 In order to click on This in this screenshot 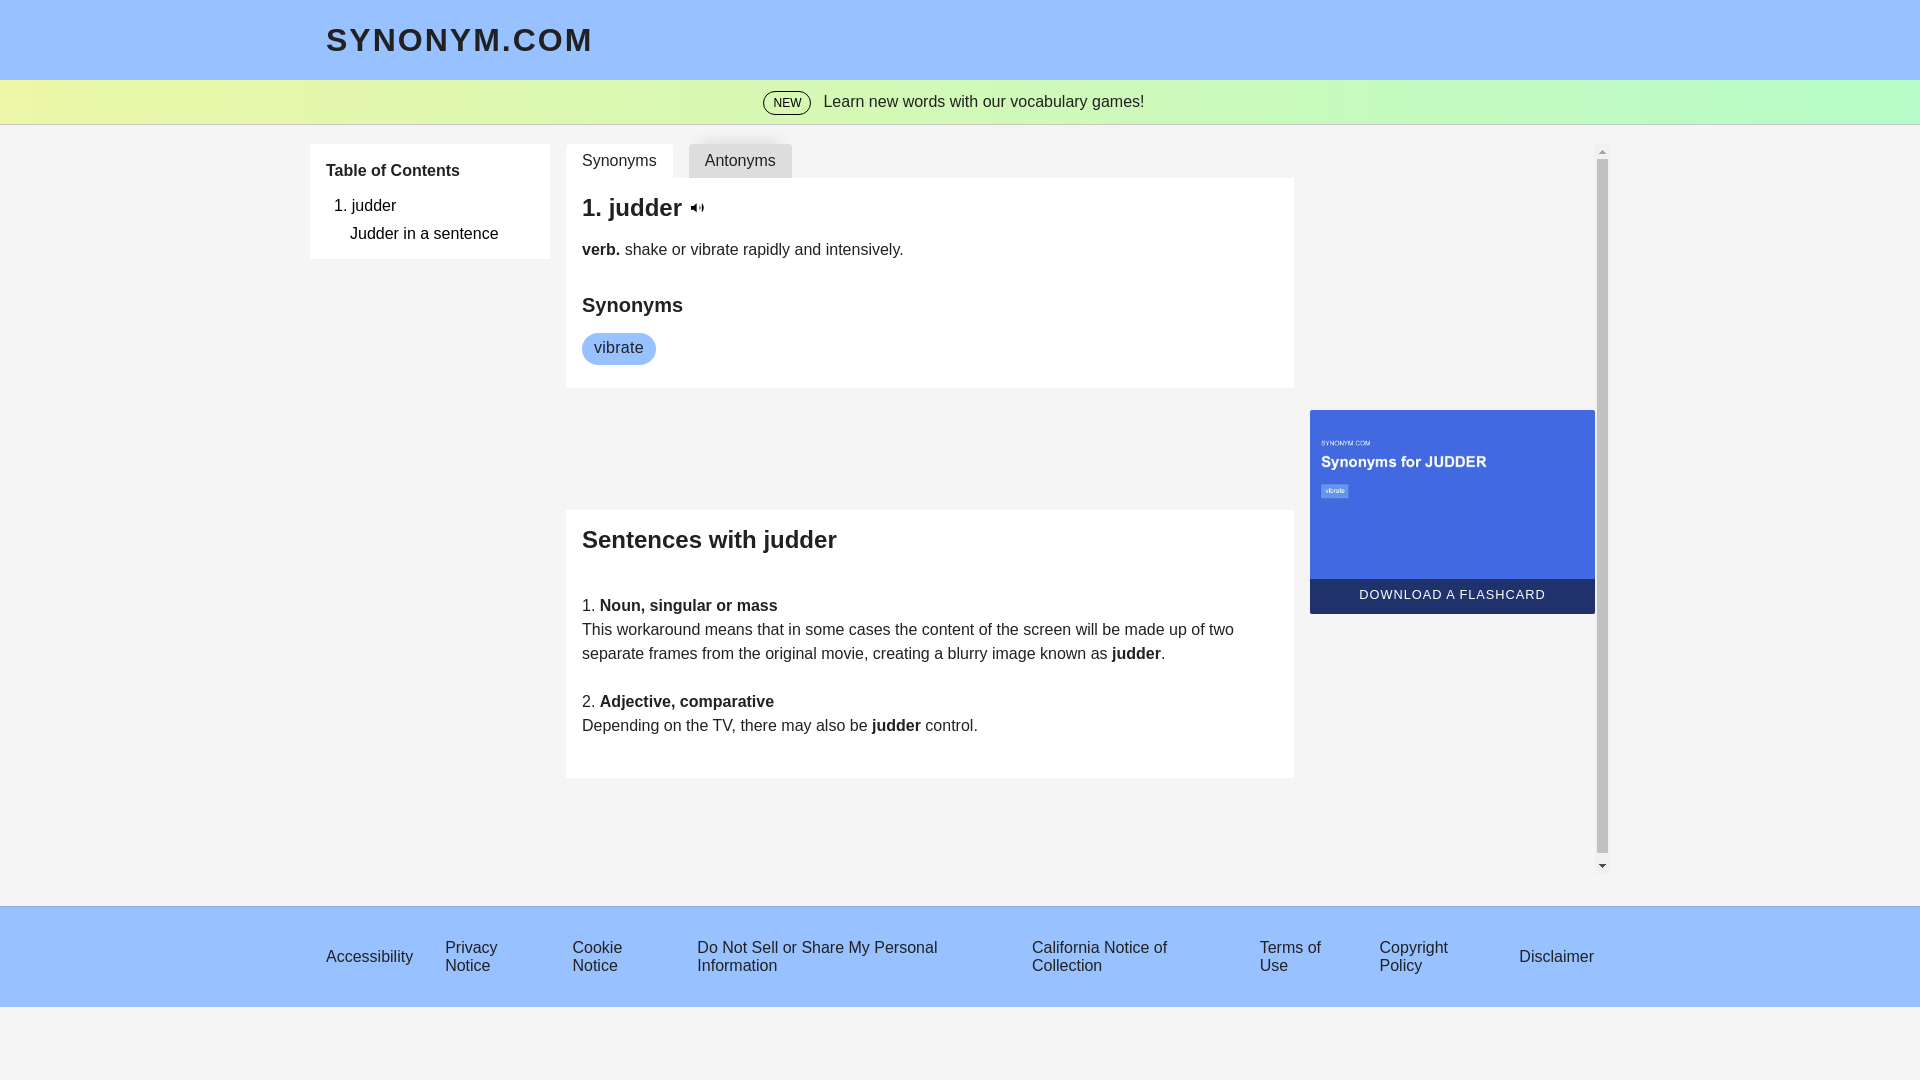, I will do `click(598, 630)`.